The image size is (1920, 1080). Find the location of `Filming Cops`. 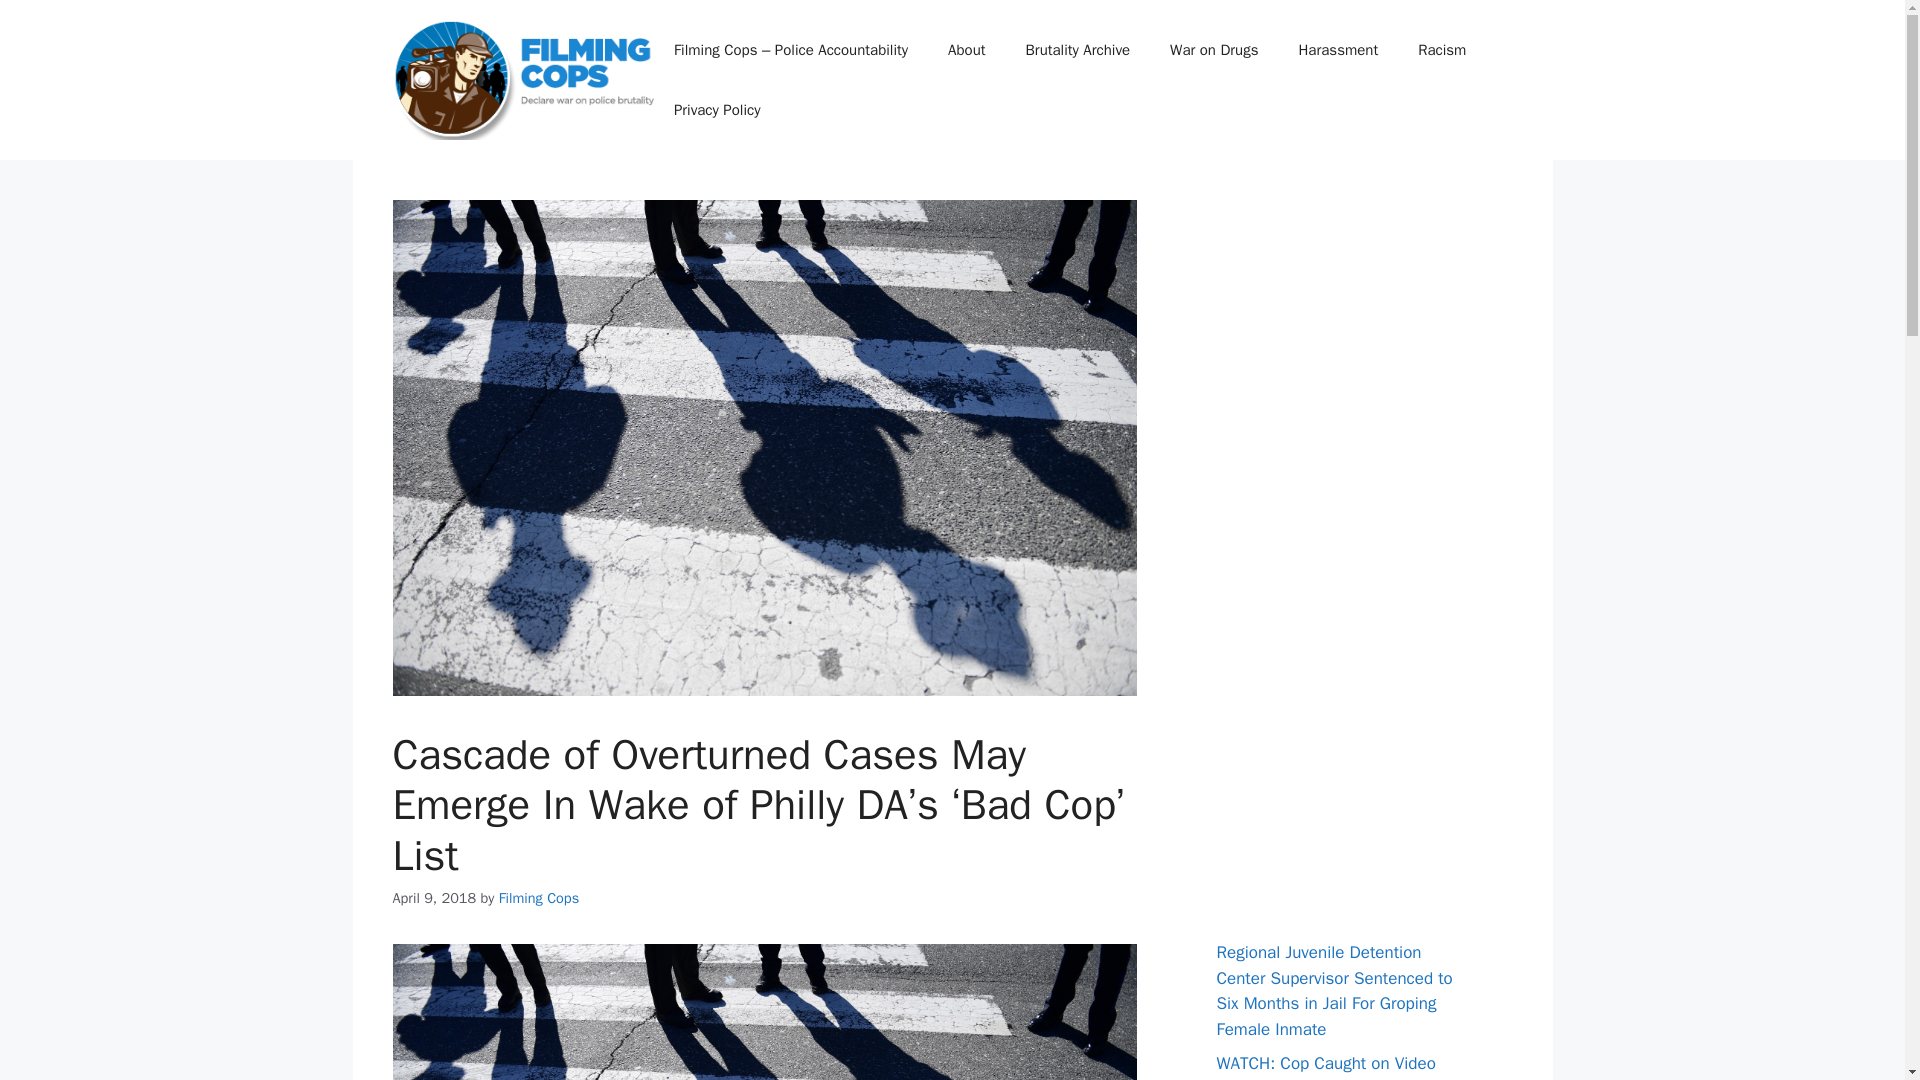

Filming Cops is located at coordinates (539, 898).